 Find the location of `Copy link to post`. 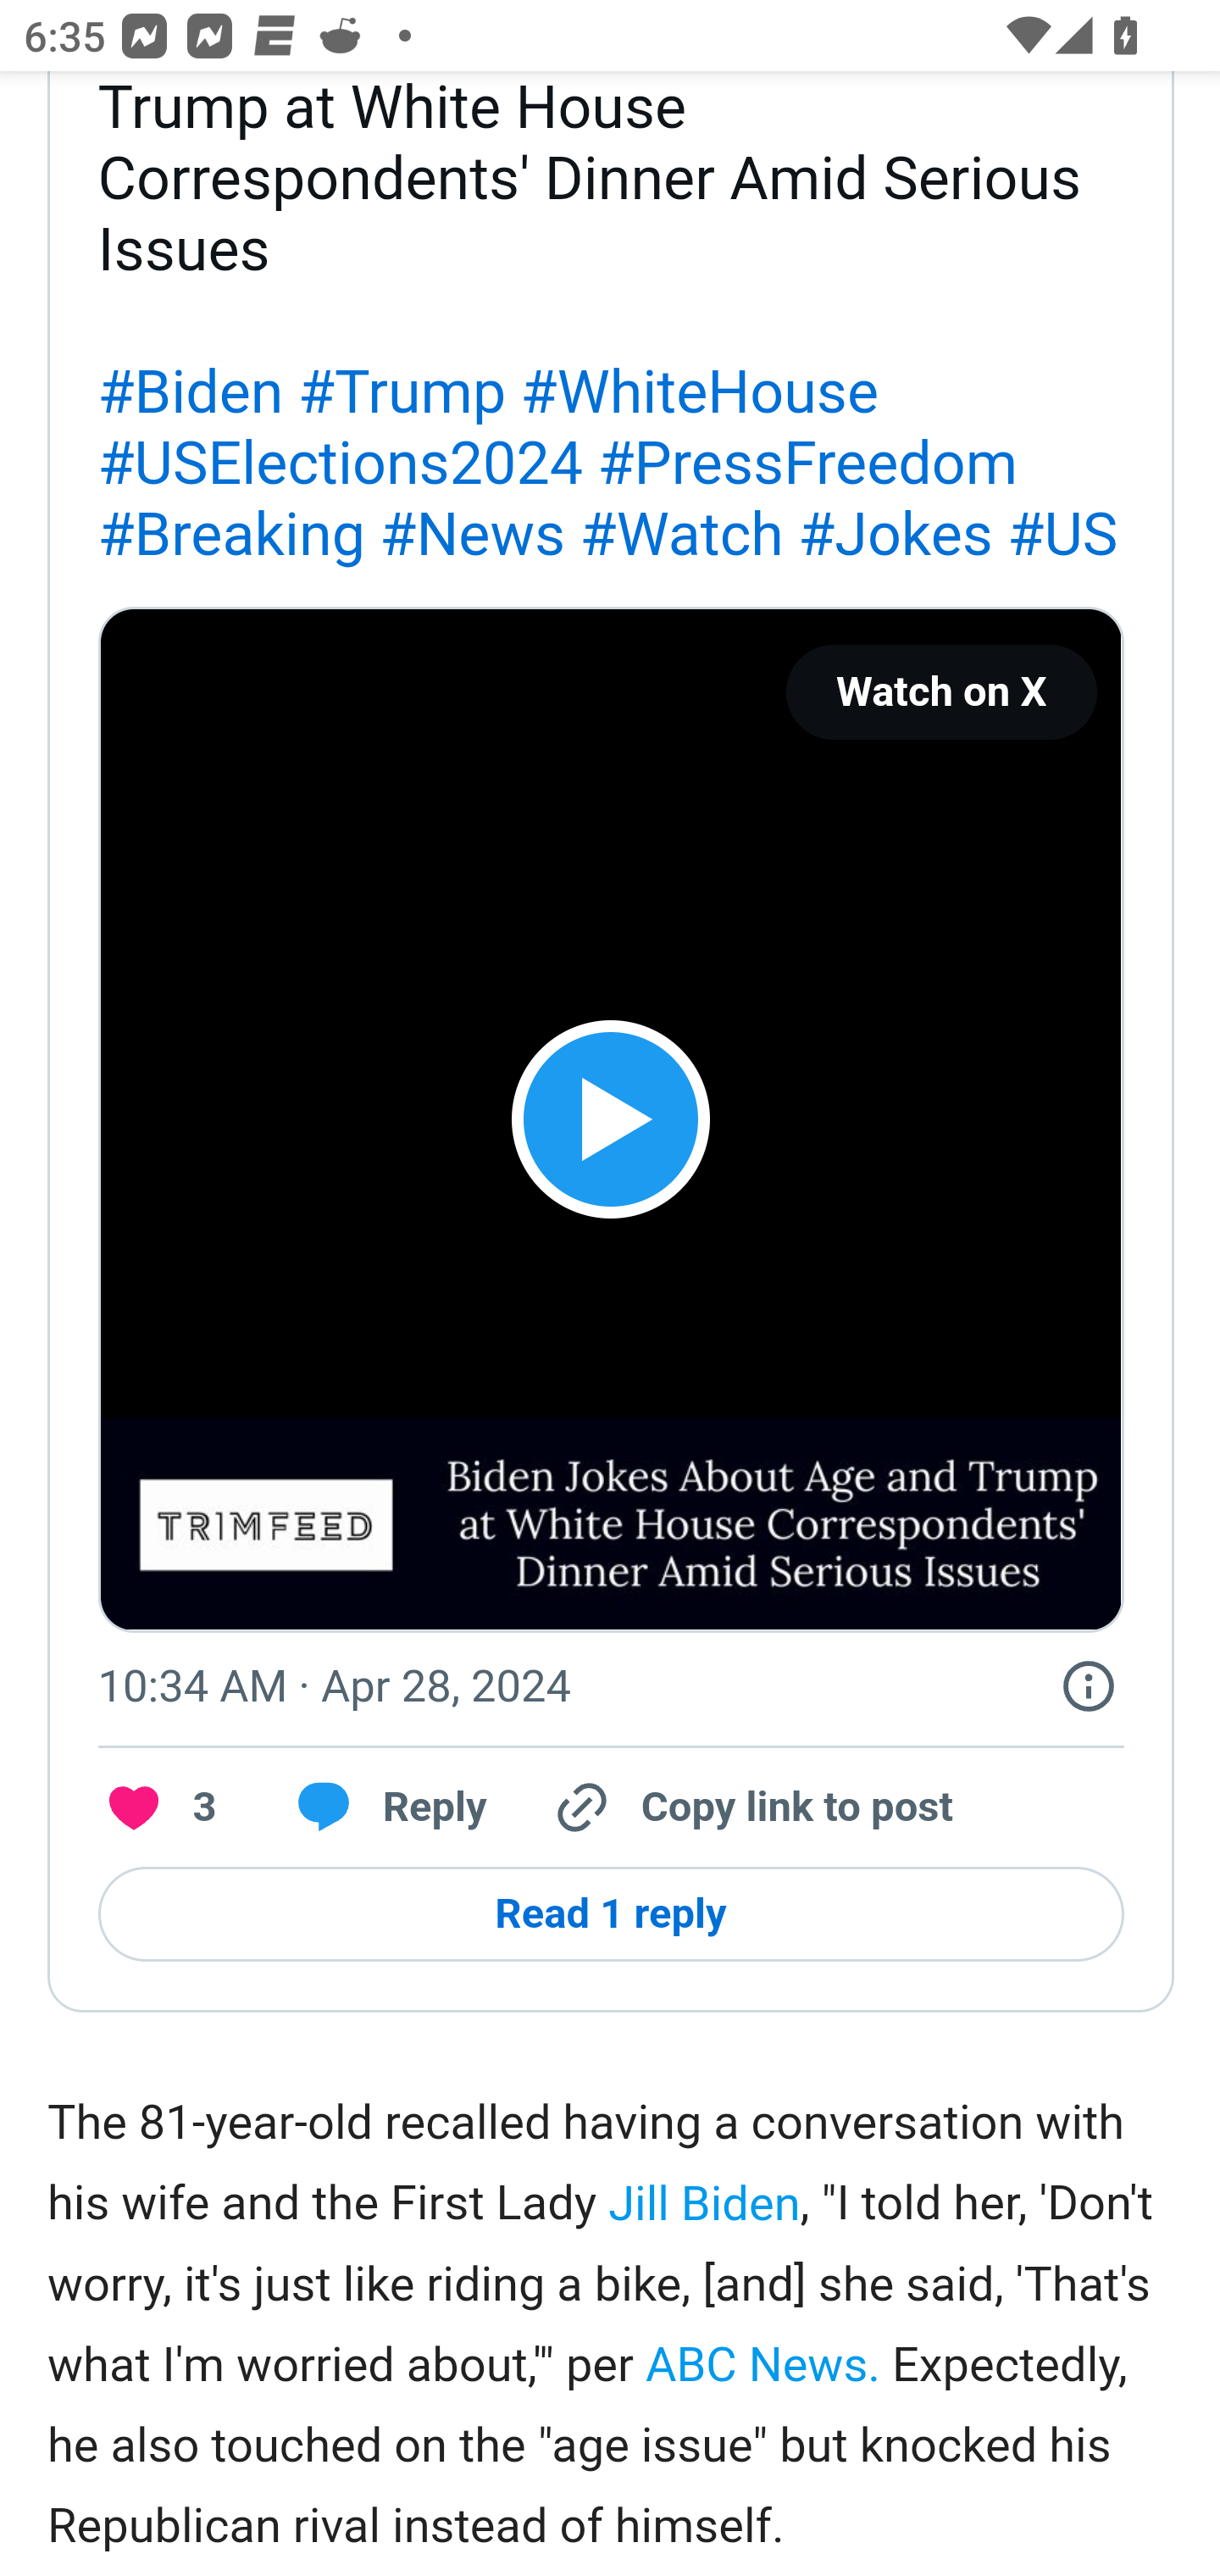

Copy link to post is located at coordinates (750, 1808).